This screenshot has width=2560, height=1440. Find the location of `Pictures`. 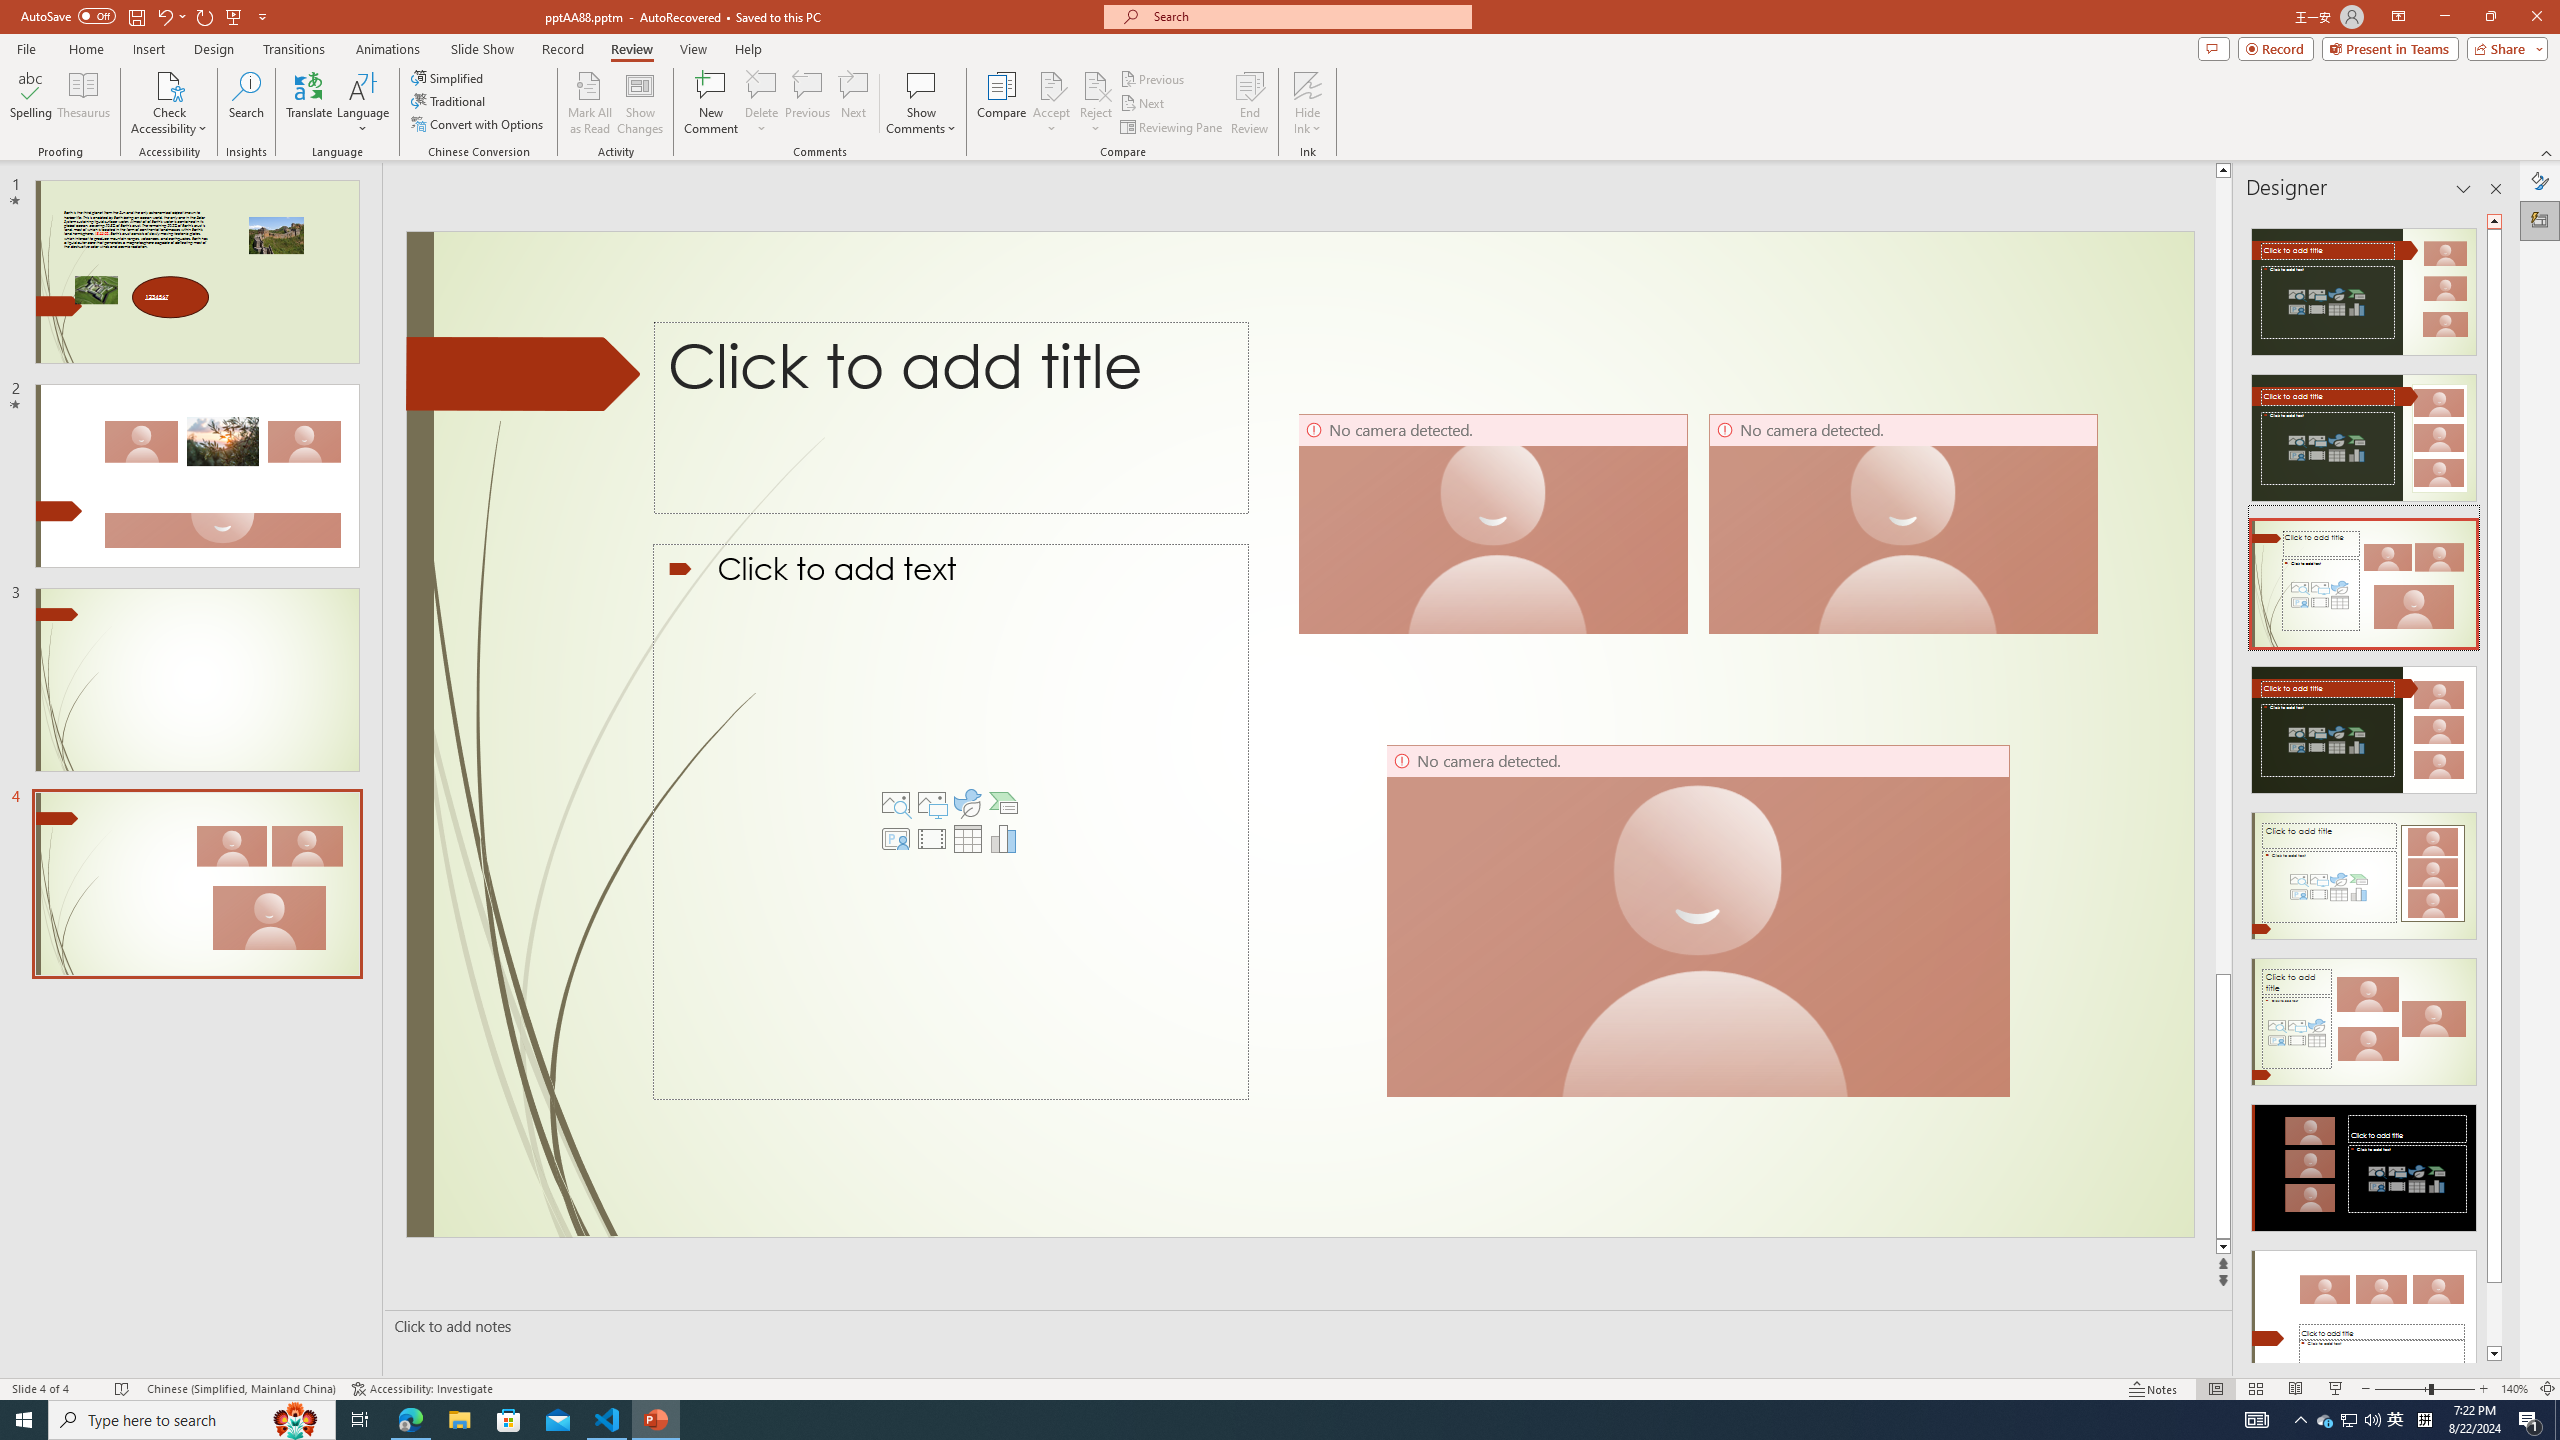

Pictures is located at coordinates (932, 803).